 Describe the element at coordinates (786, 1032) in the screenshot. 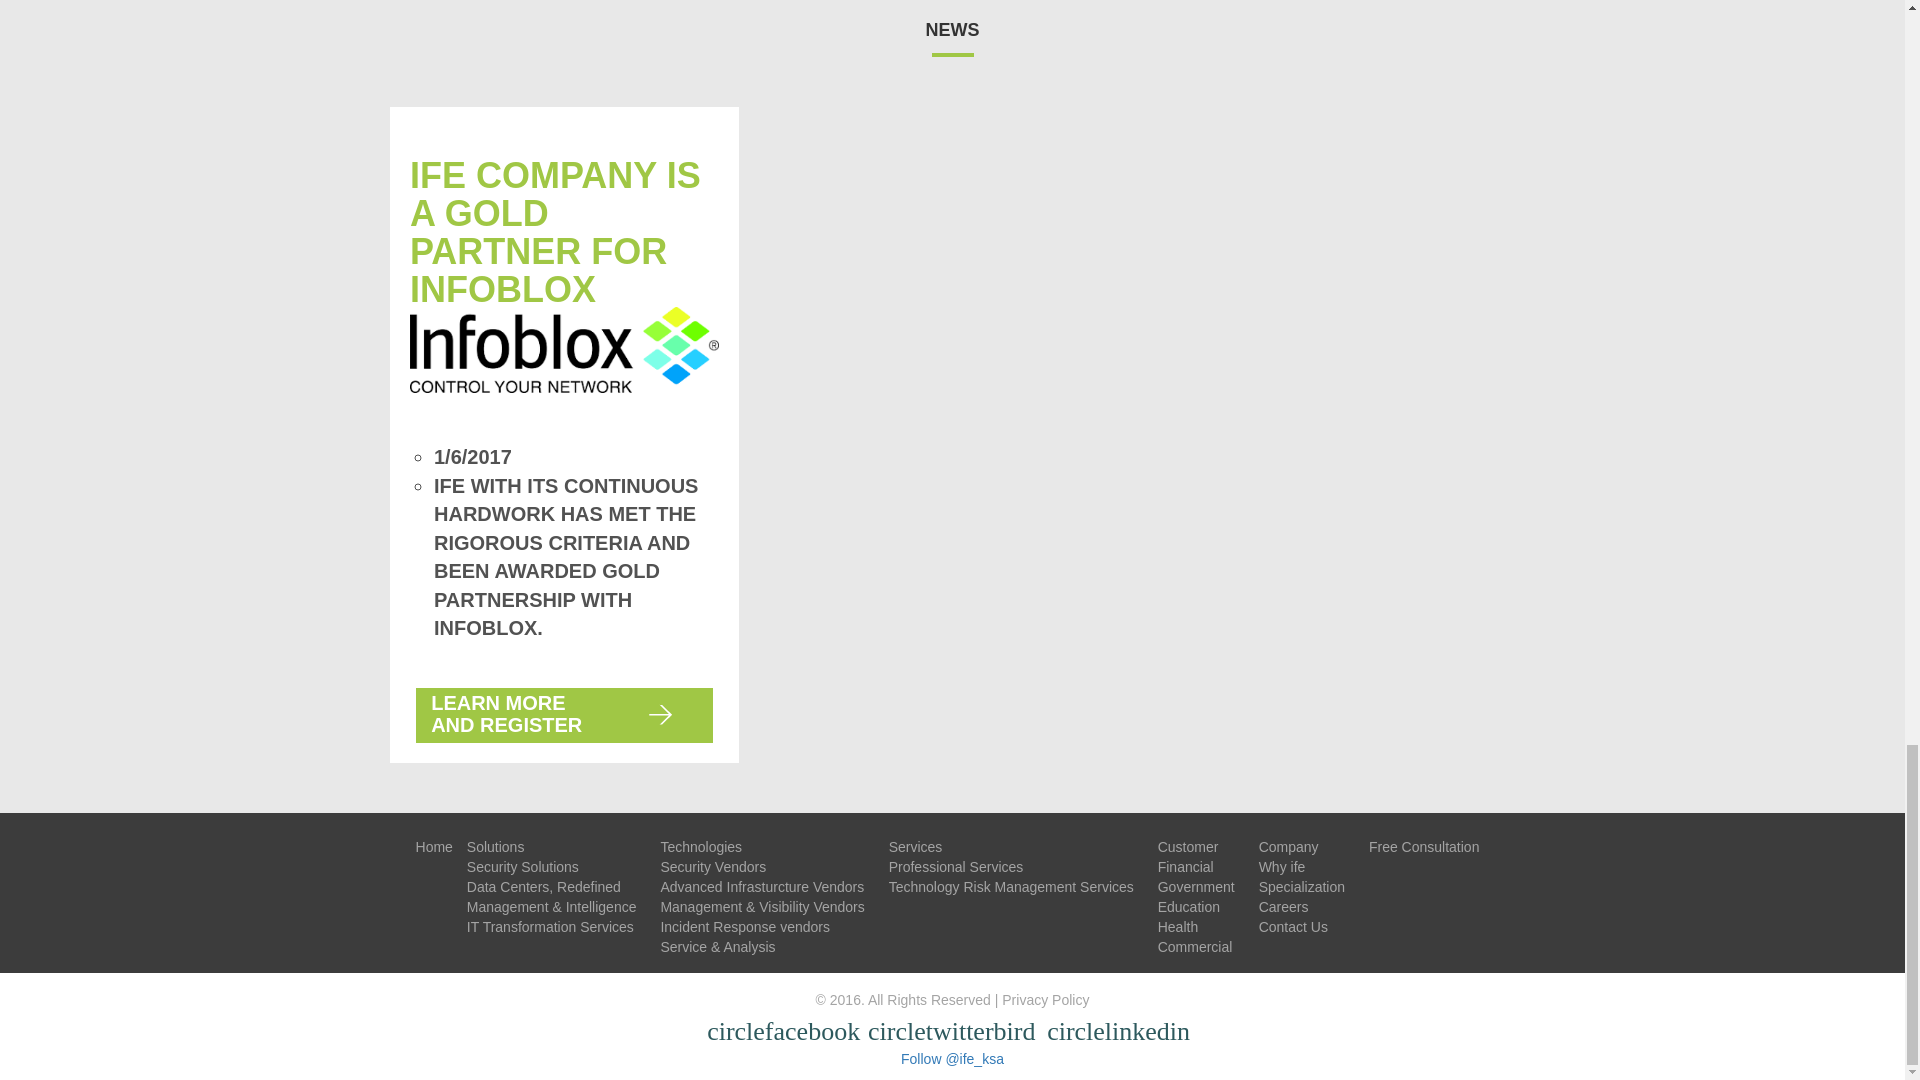

I see `circlefacebook` at that location.